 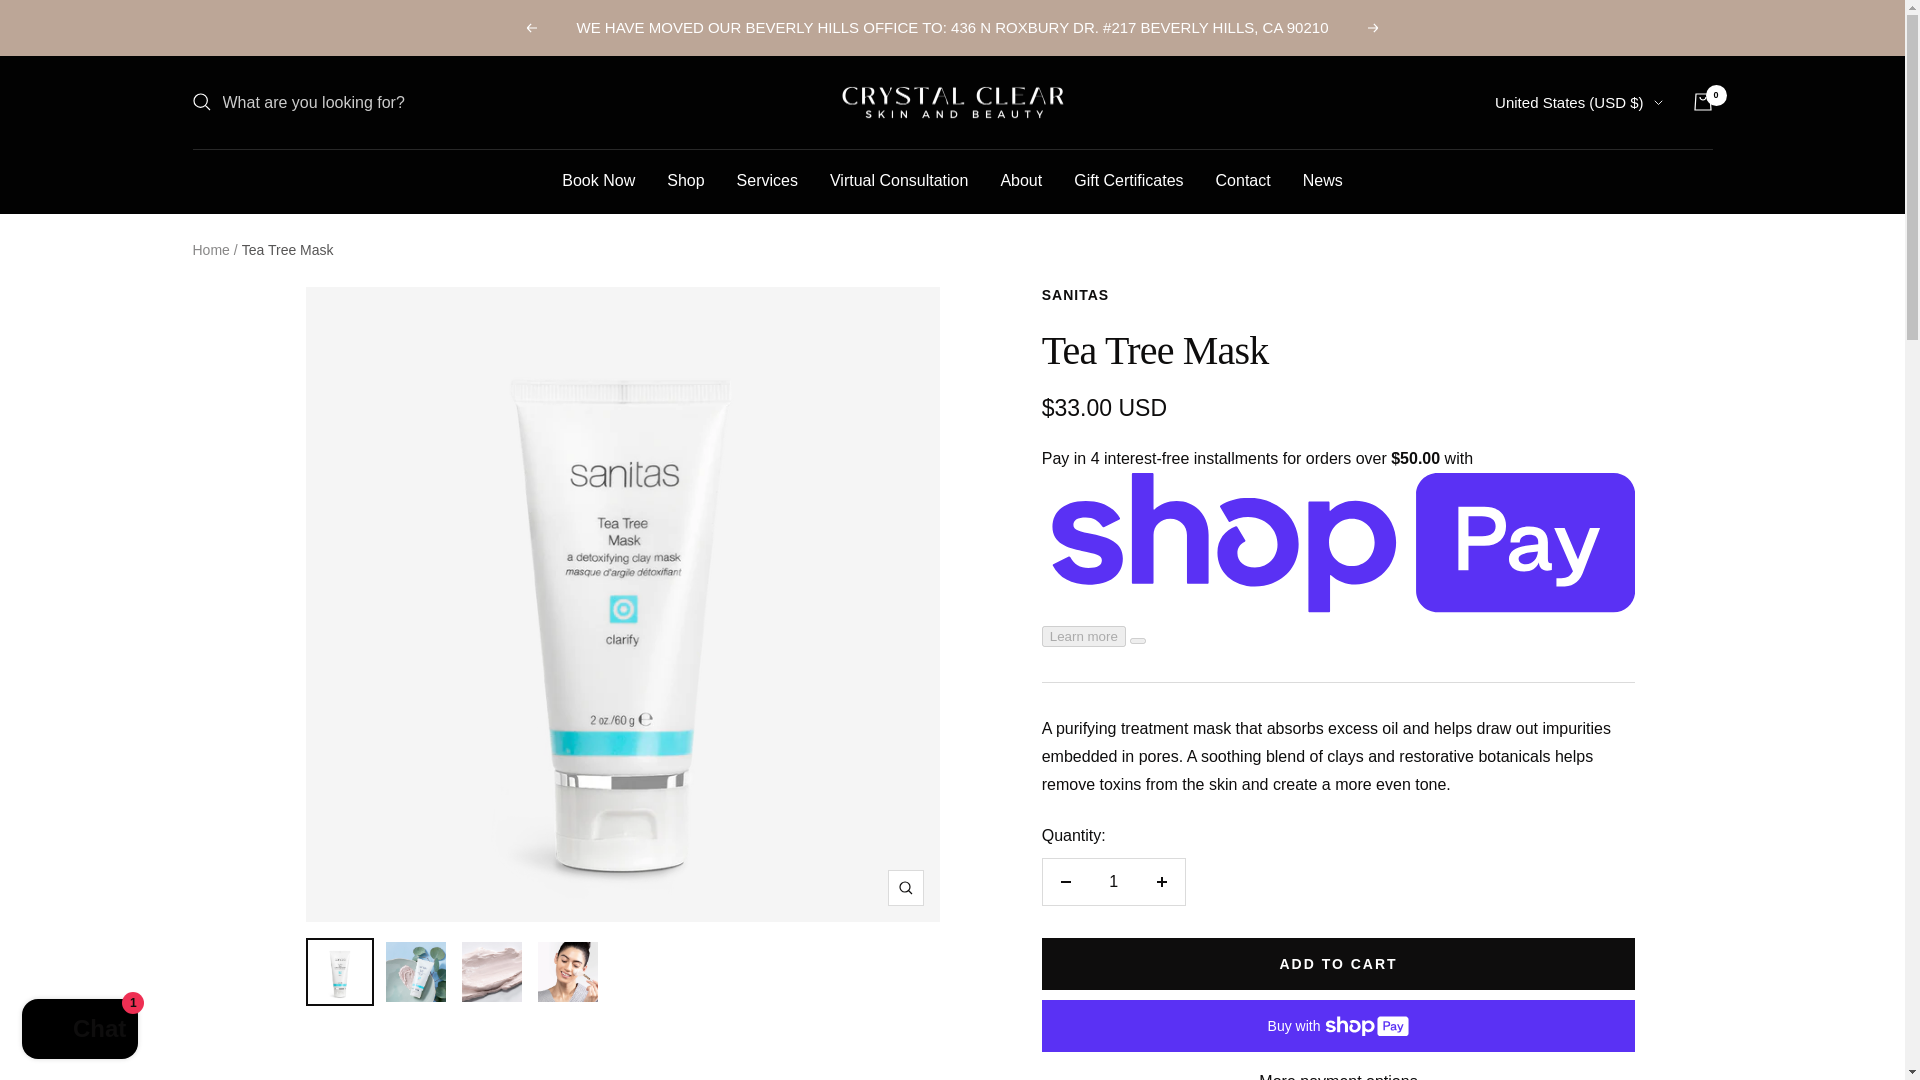 I want to click on AT, so click(x=1521, y=208).